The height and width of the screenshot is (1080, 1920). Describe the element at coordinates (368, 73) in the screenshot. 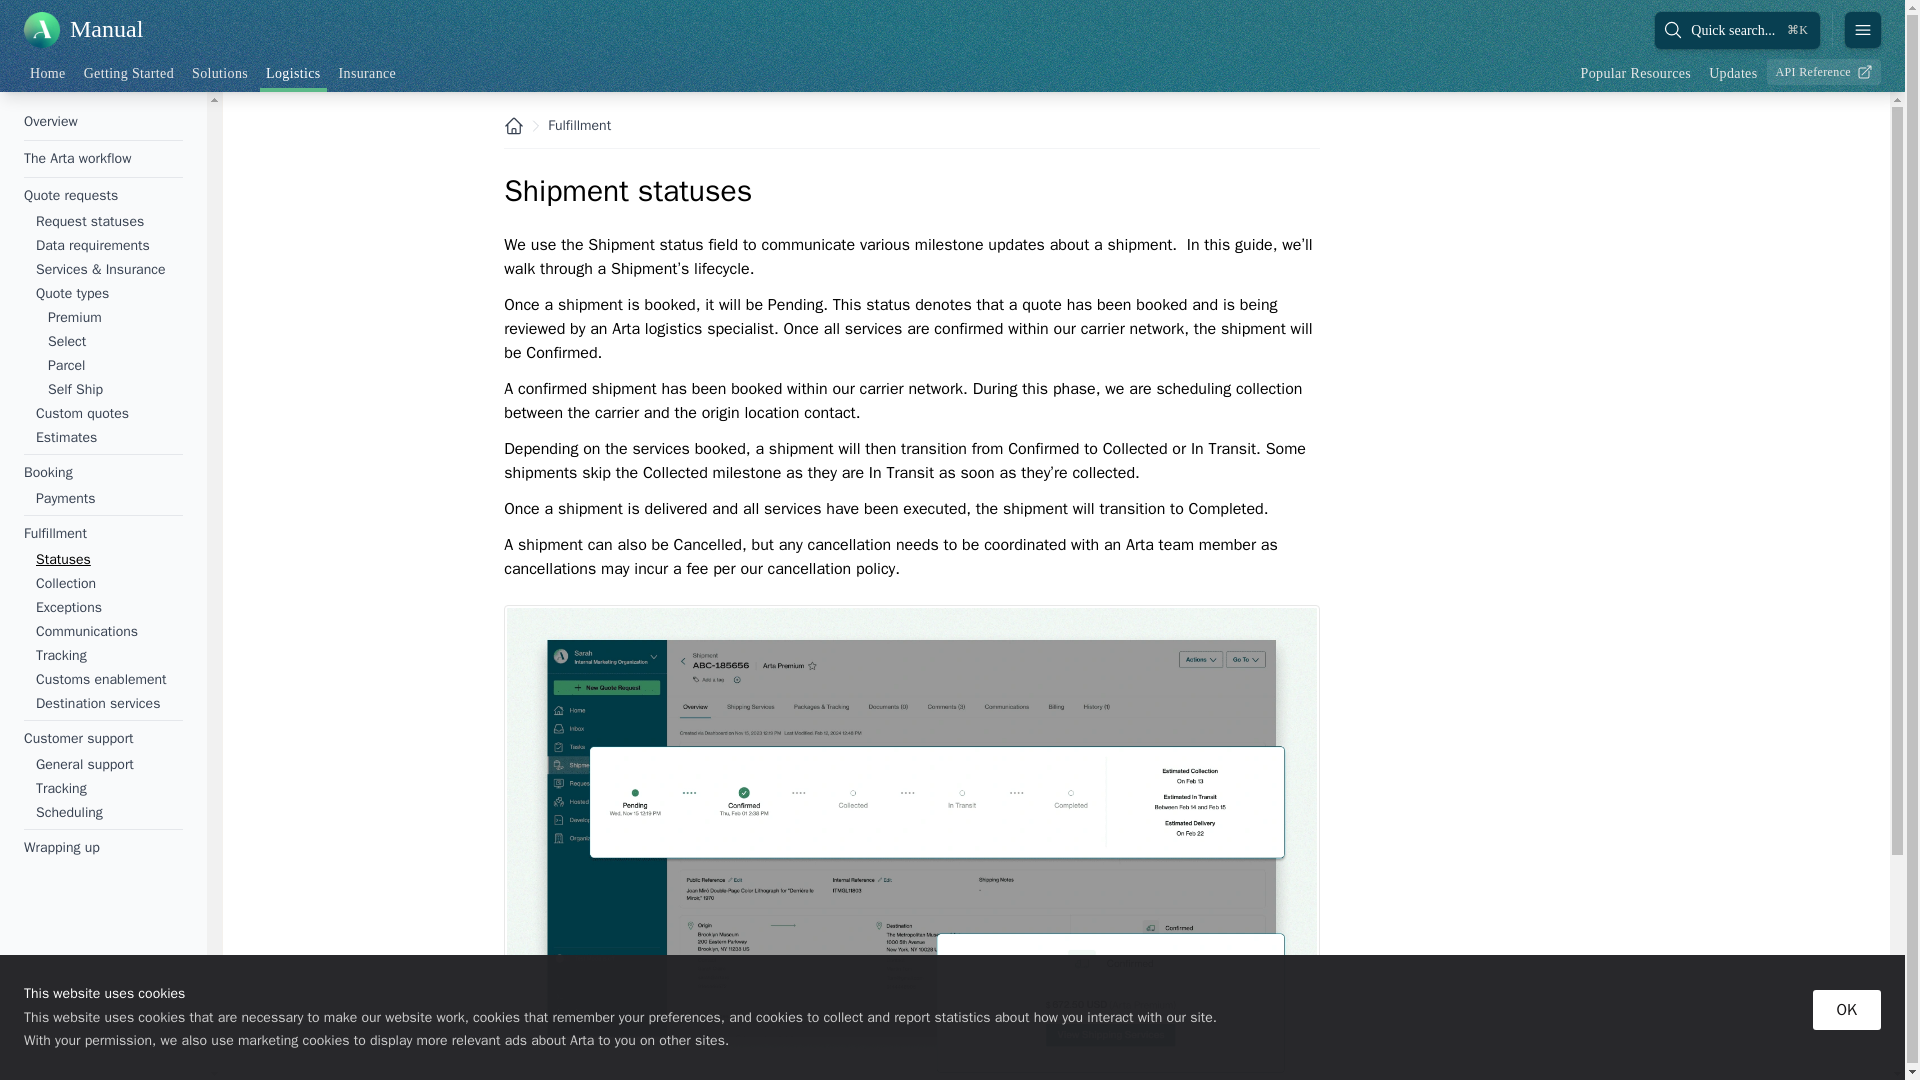

I see `Insurance` at that location.